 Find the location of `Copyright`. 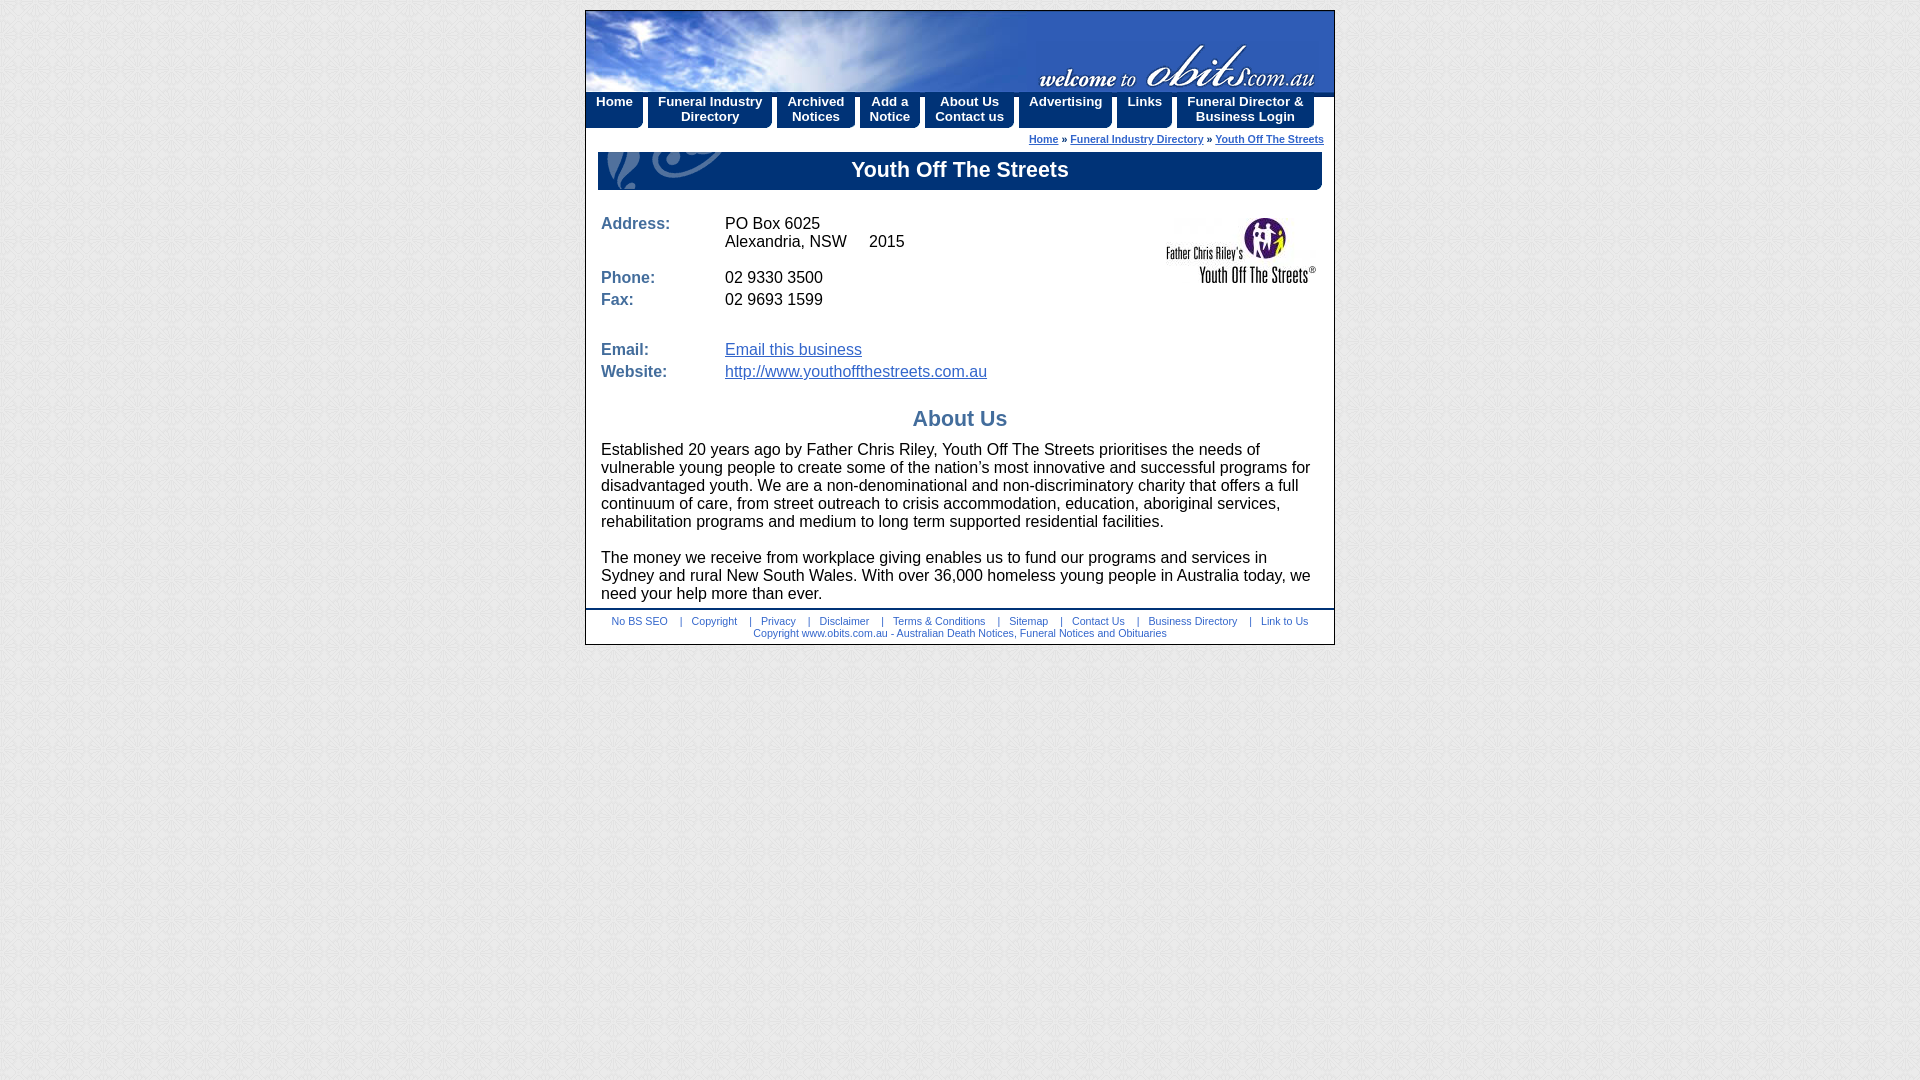

Copyright is located at coordinates (715, 621).